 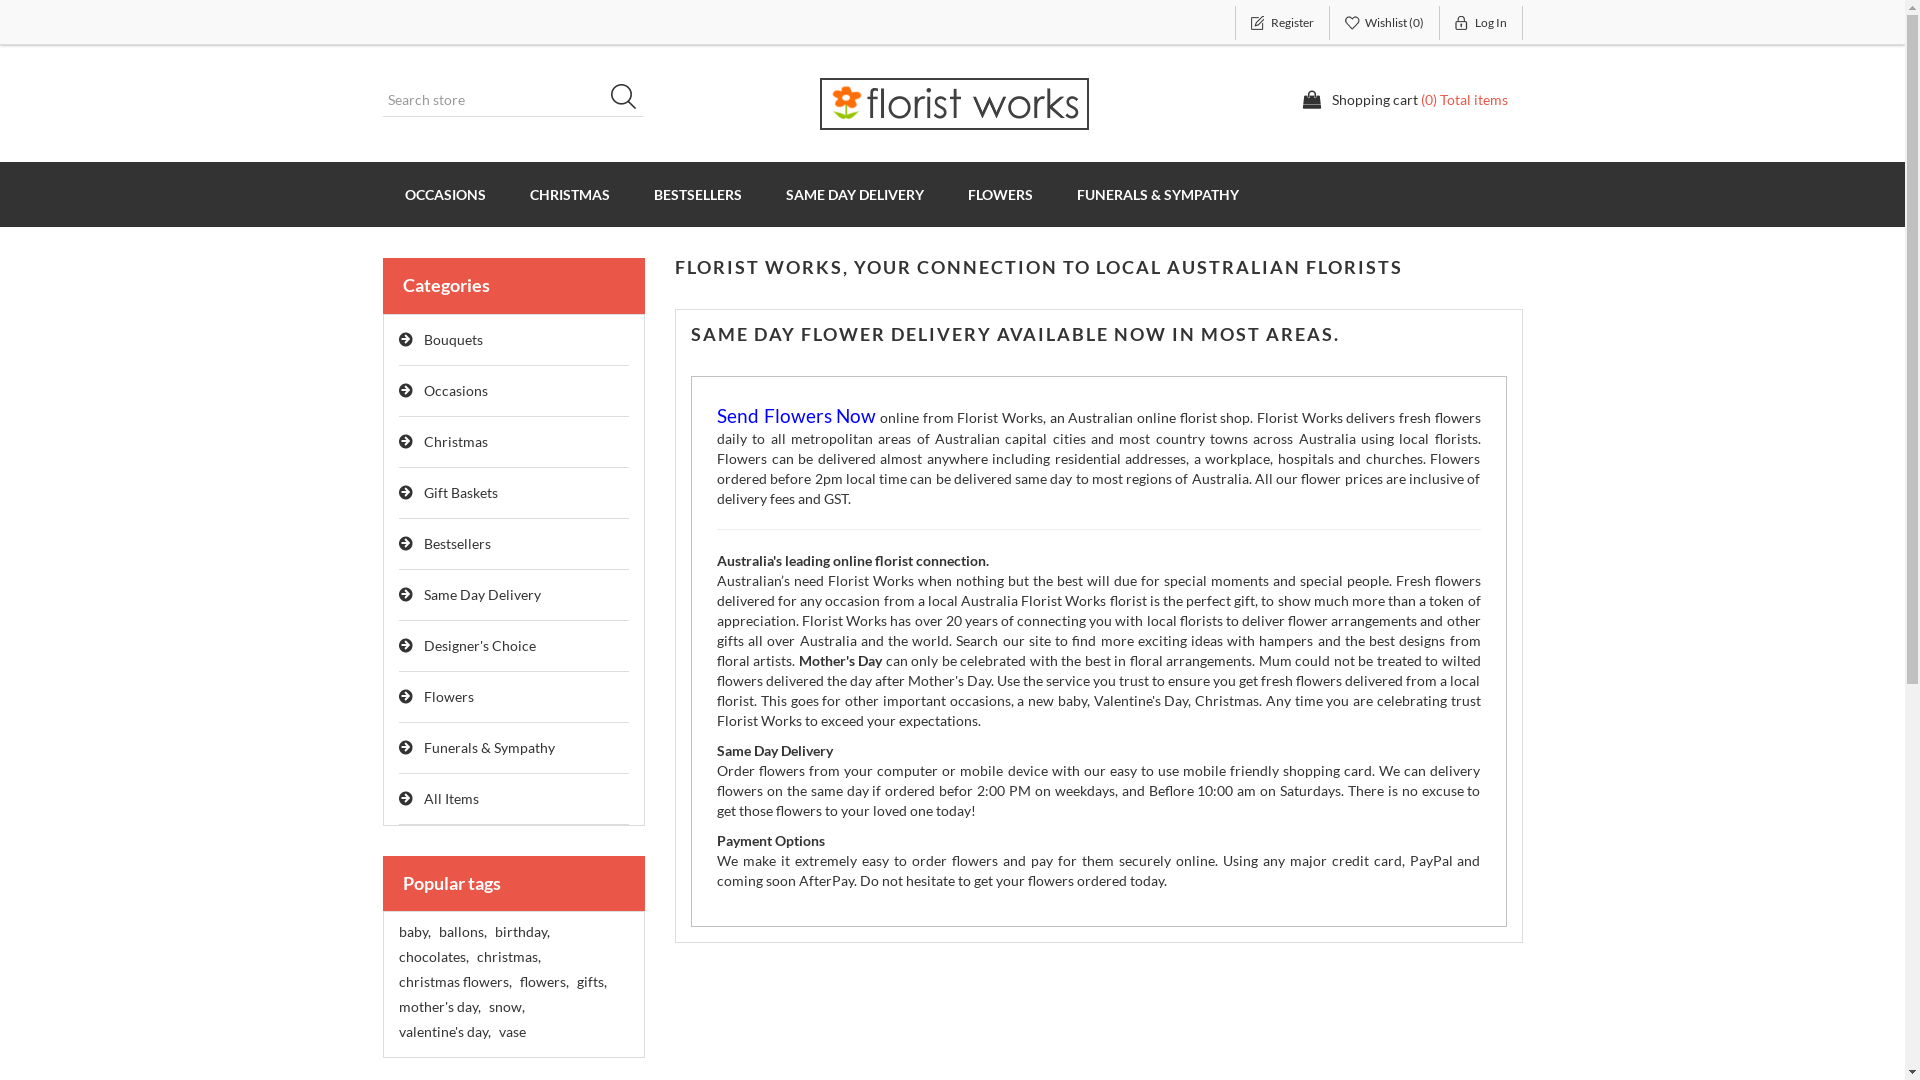 I want to click on Register, so click(x=1282, y=23).